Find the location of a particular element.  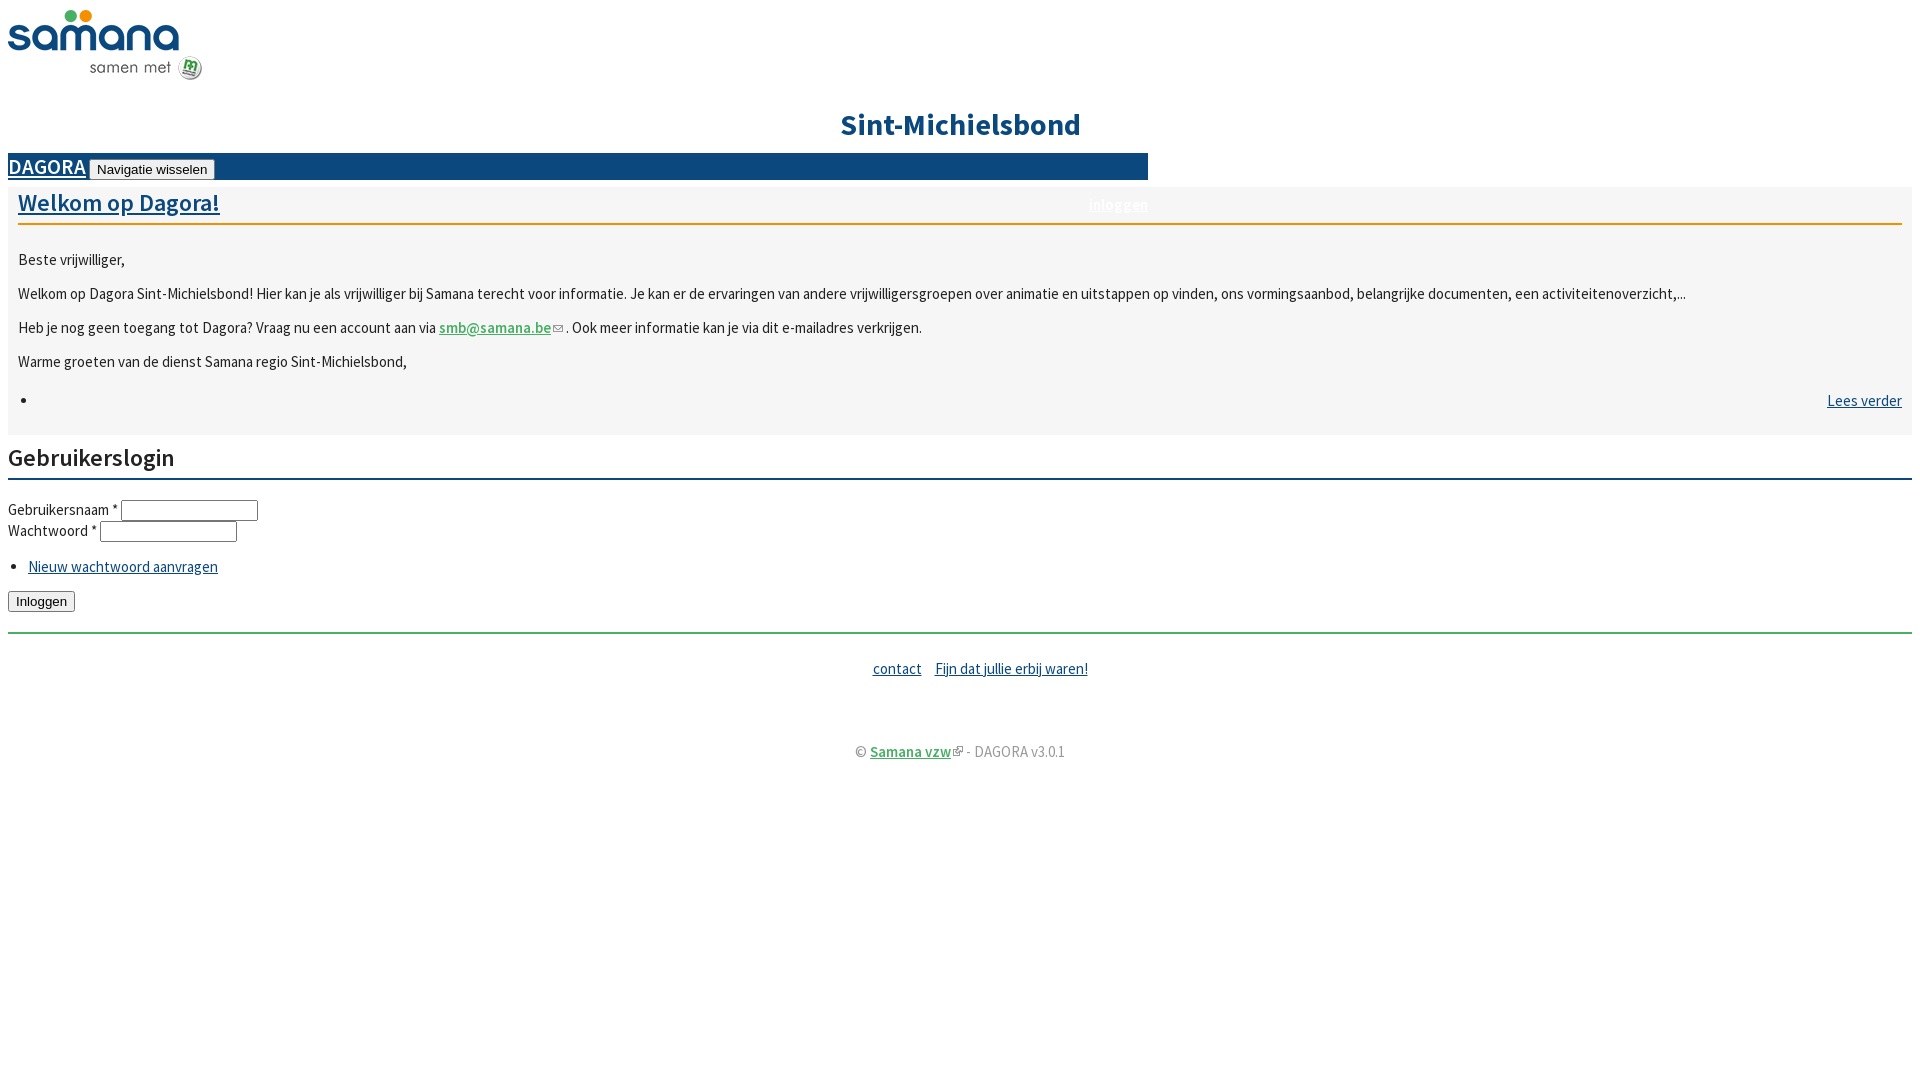

Navigatie wisselen is located at coordinates (152, 170).